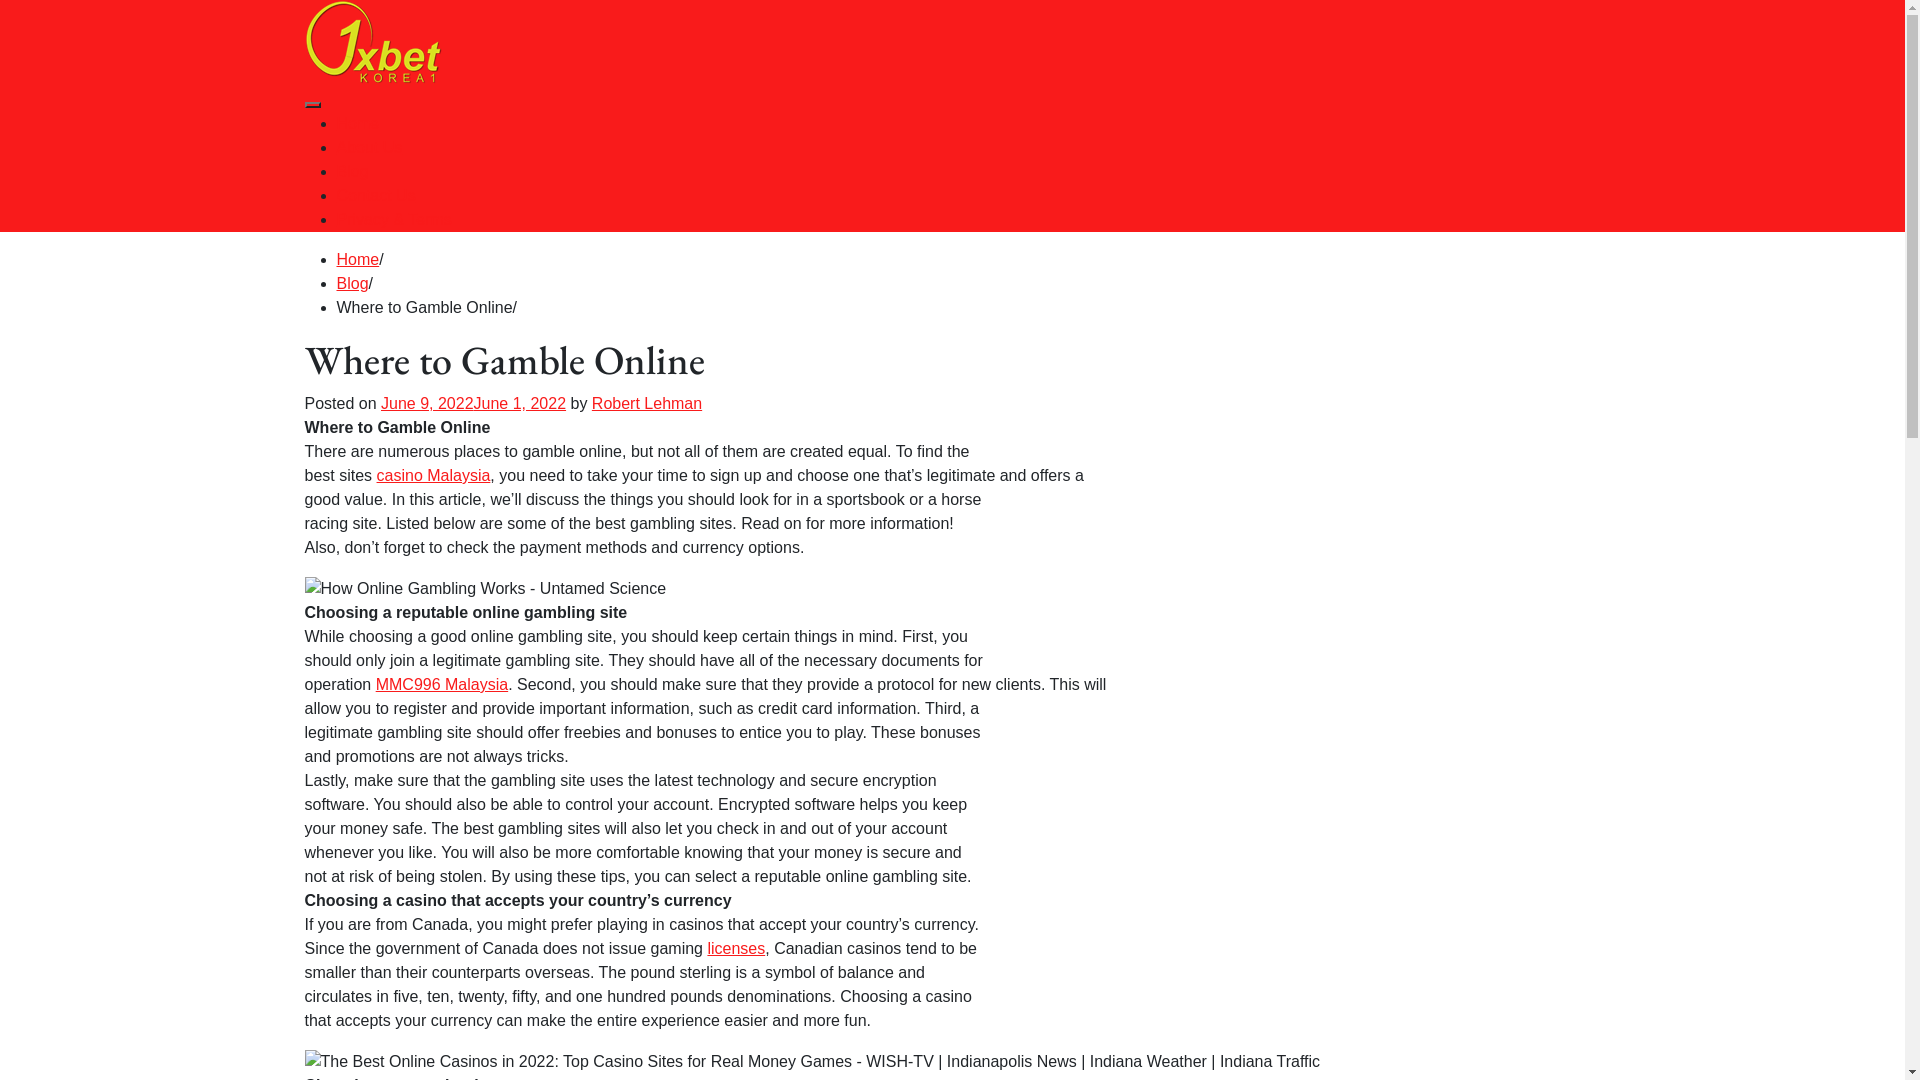 The width and height of the screenshot is (1920, 1080). I want to click on Privacy & Terms, so click(394, 220).